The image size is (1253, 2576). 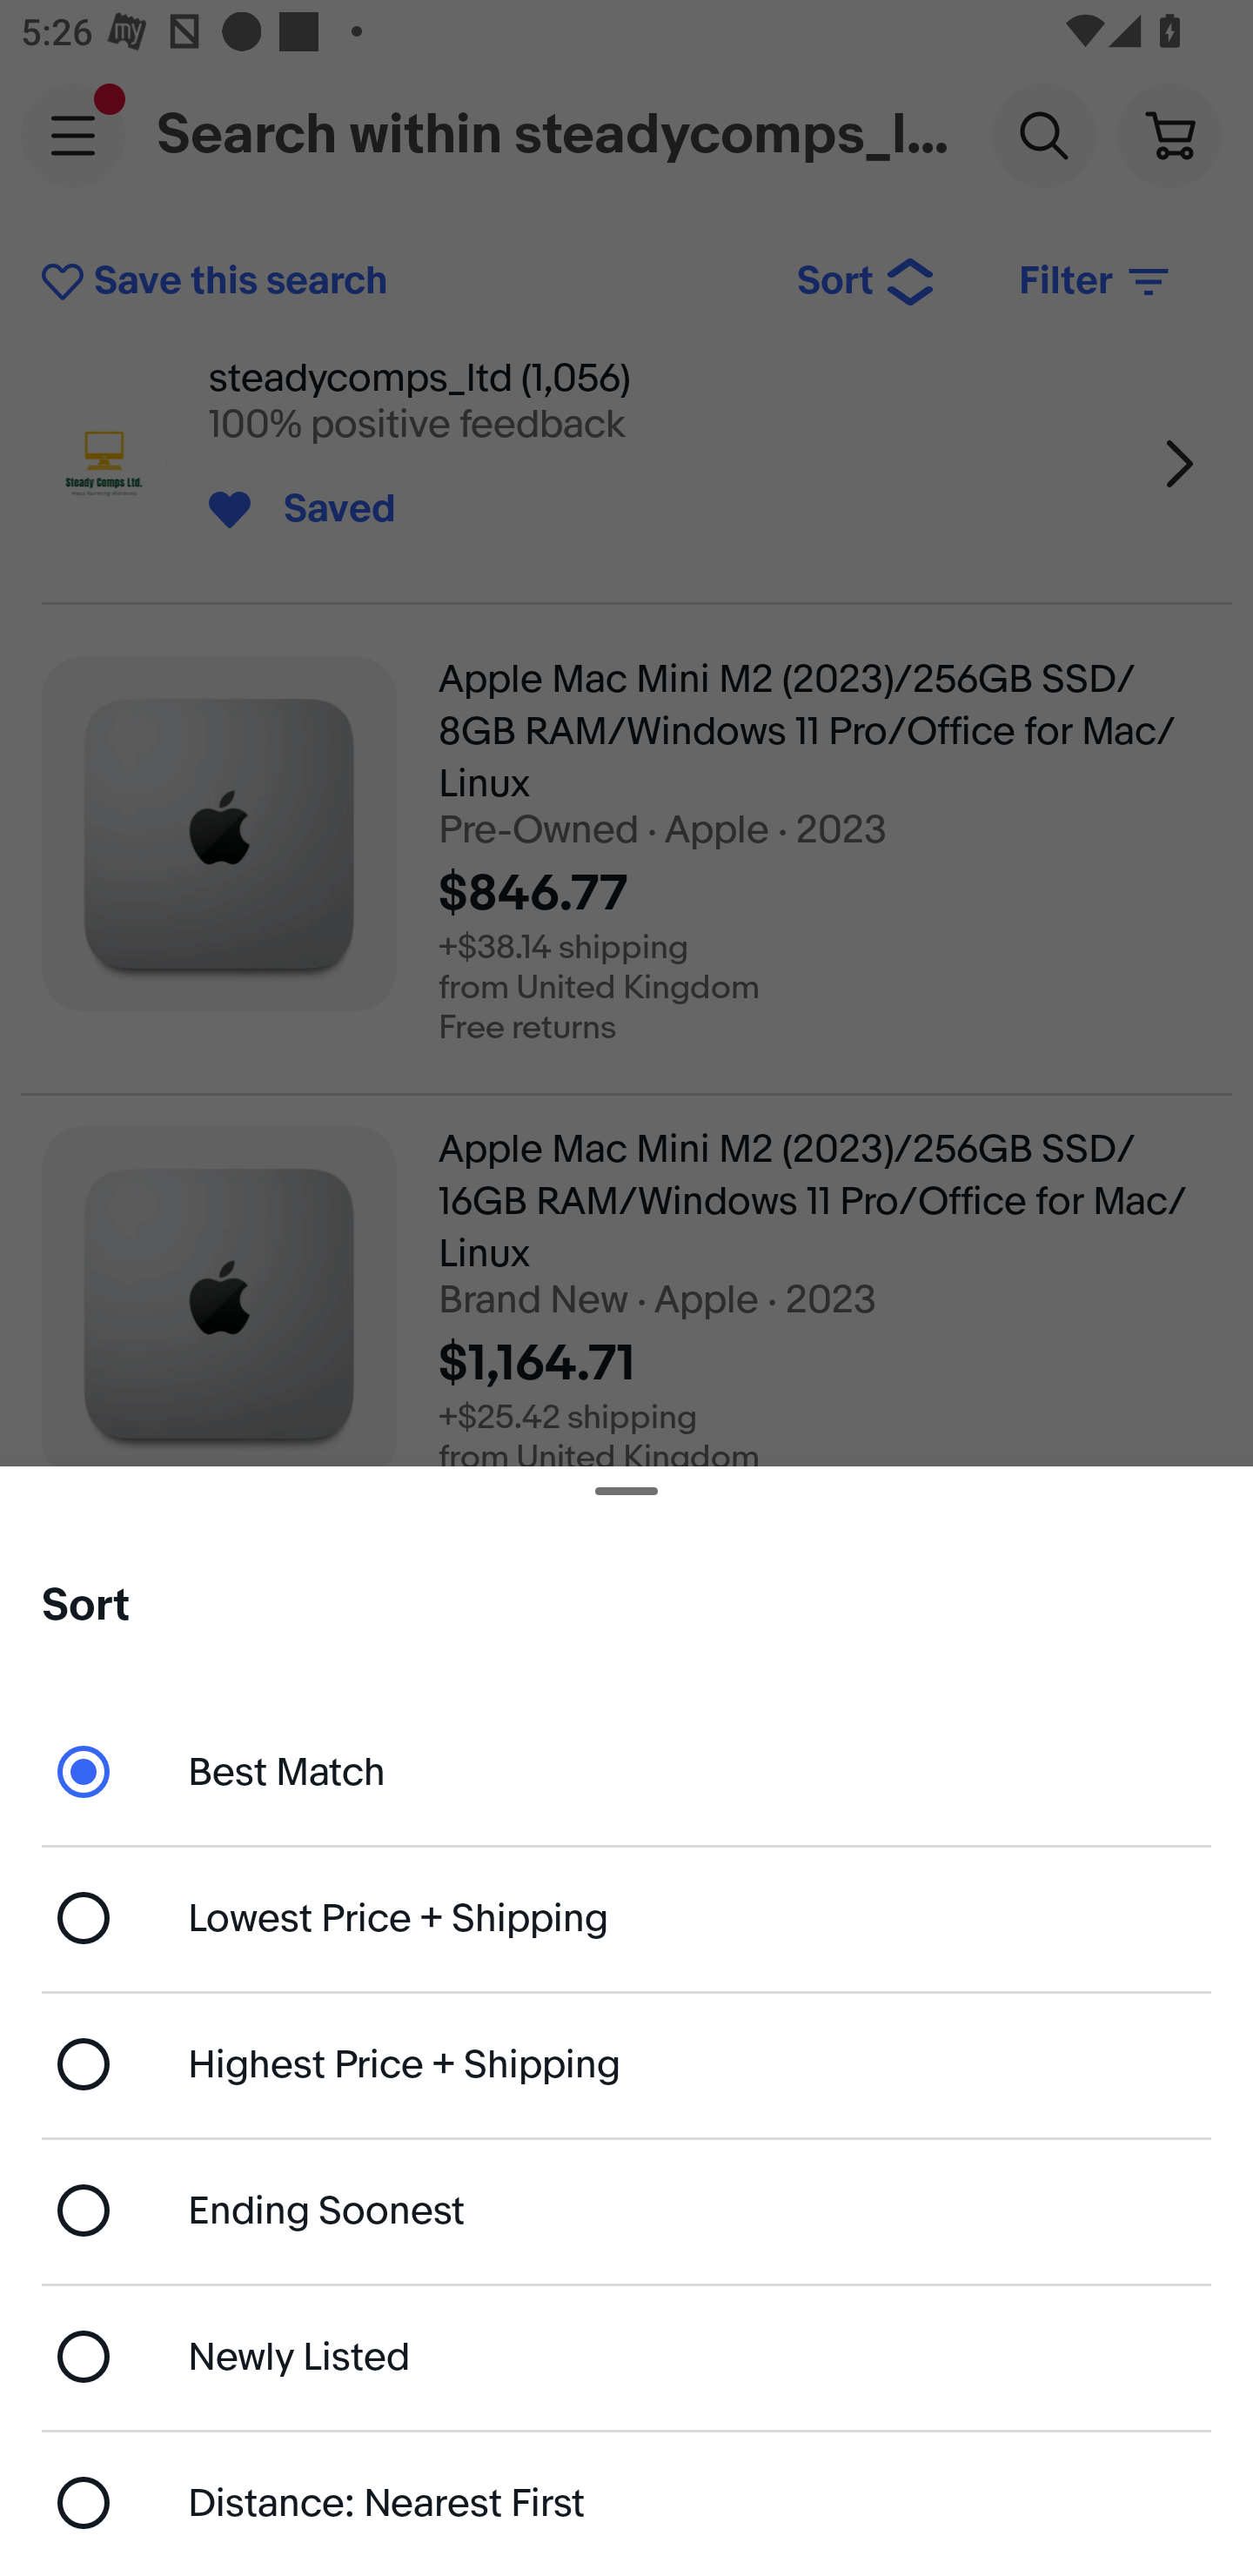 What do you see at coordinates (626, 2355) in the screenshot?
I see `Newly Listed` at bounding box center [626, 2355].